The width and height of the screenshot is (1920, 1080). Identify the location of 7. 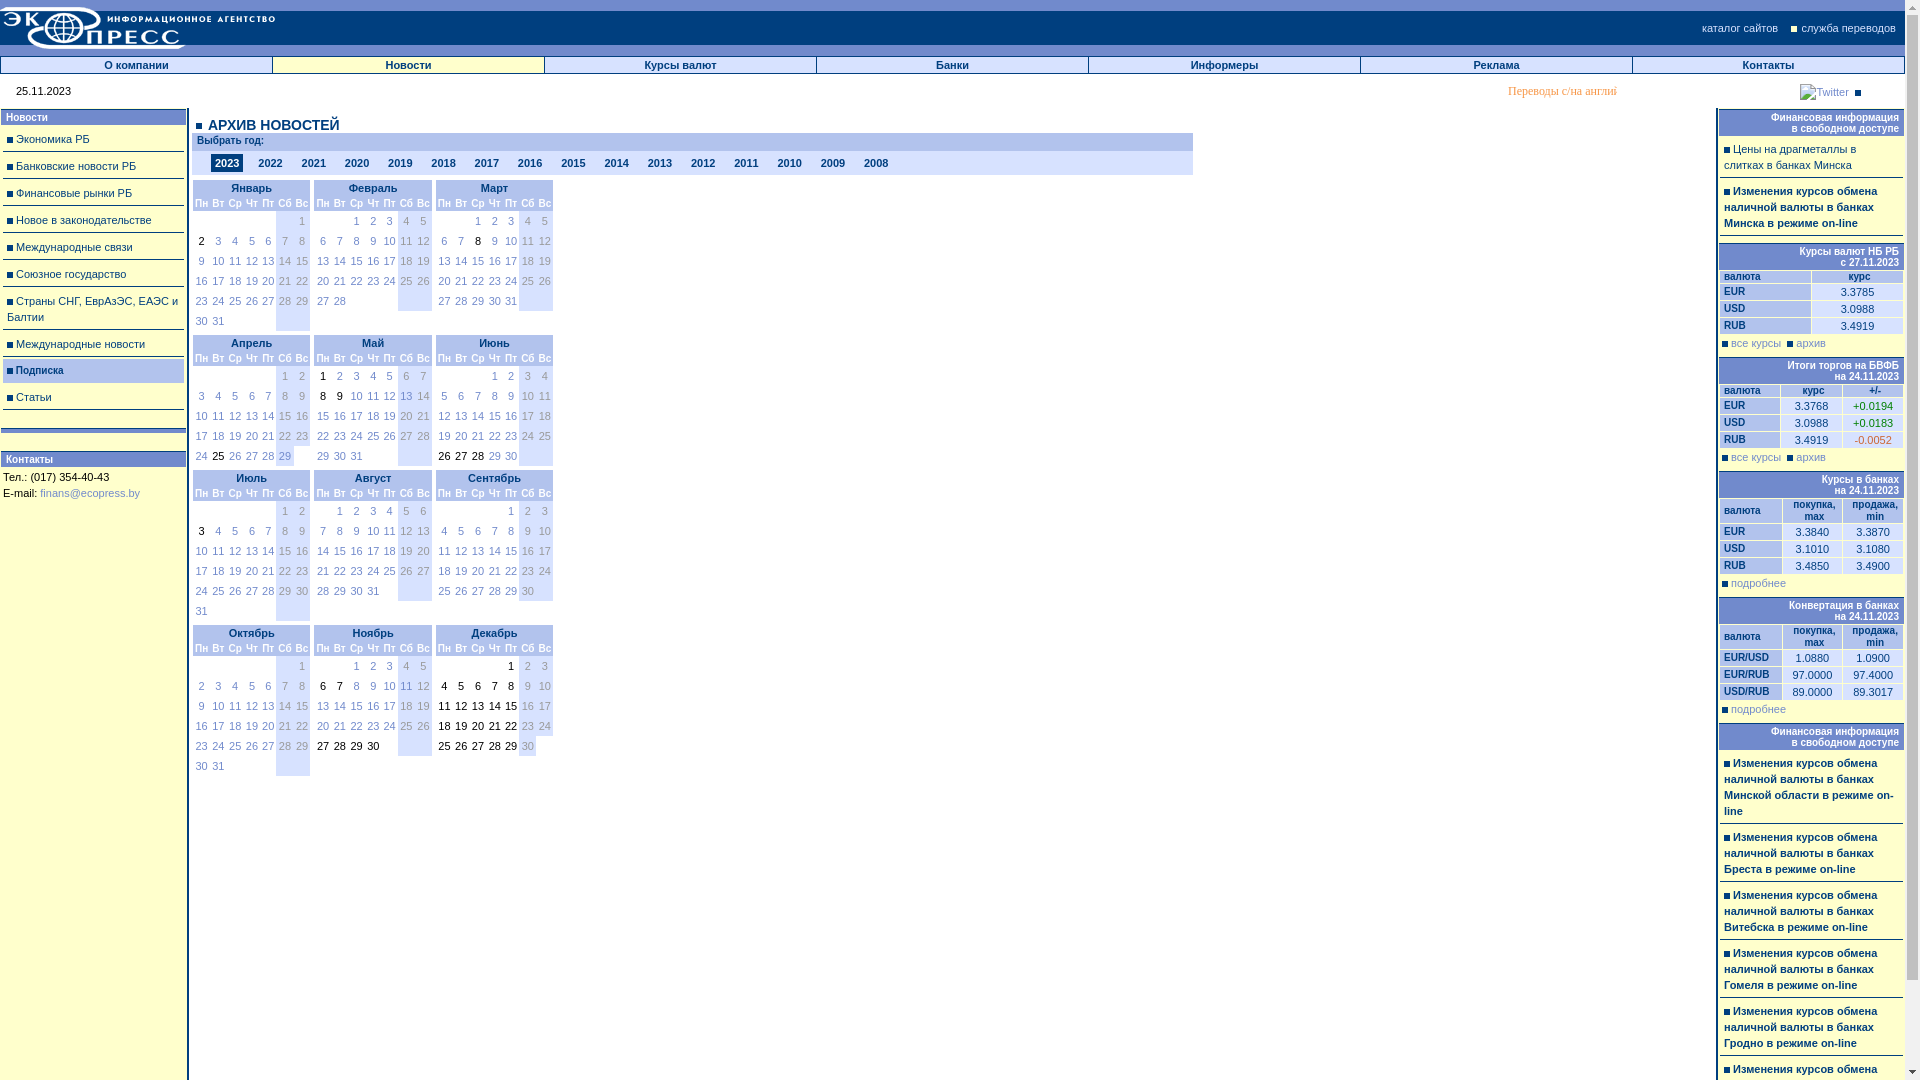
(268, 531).